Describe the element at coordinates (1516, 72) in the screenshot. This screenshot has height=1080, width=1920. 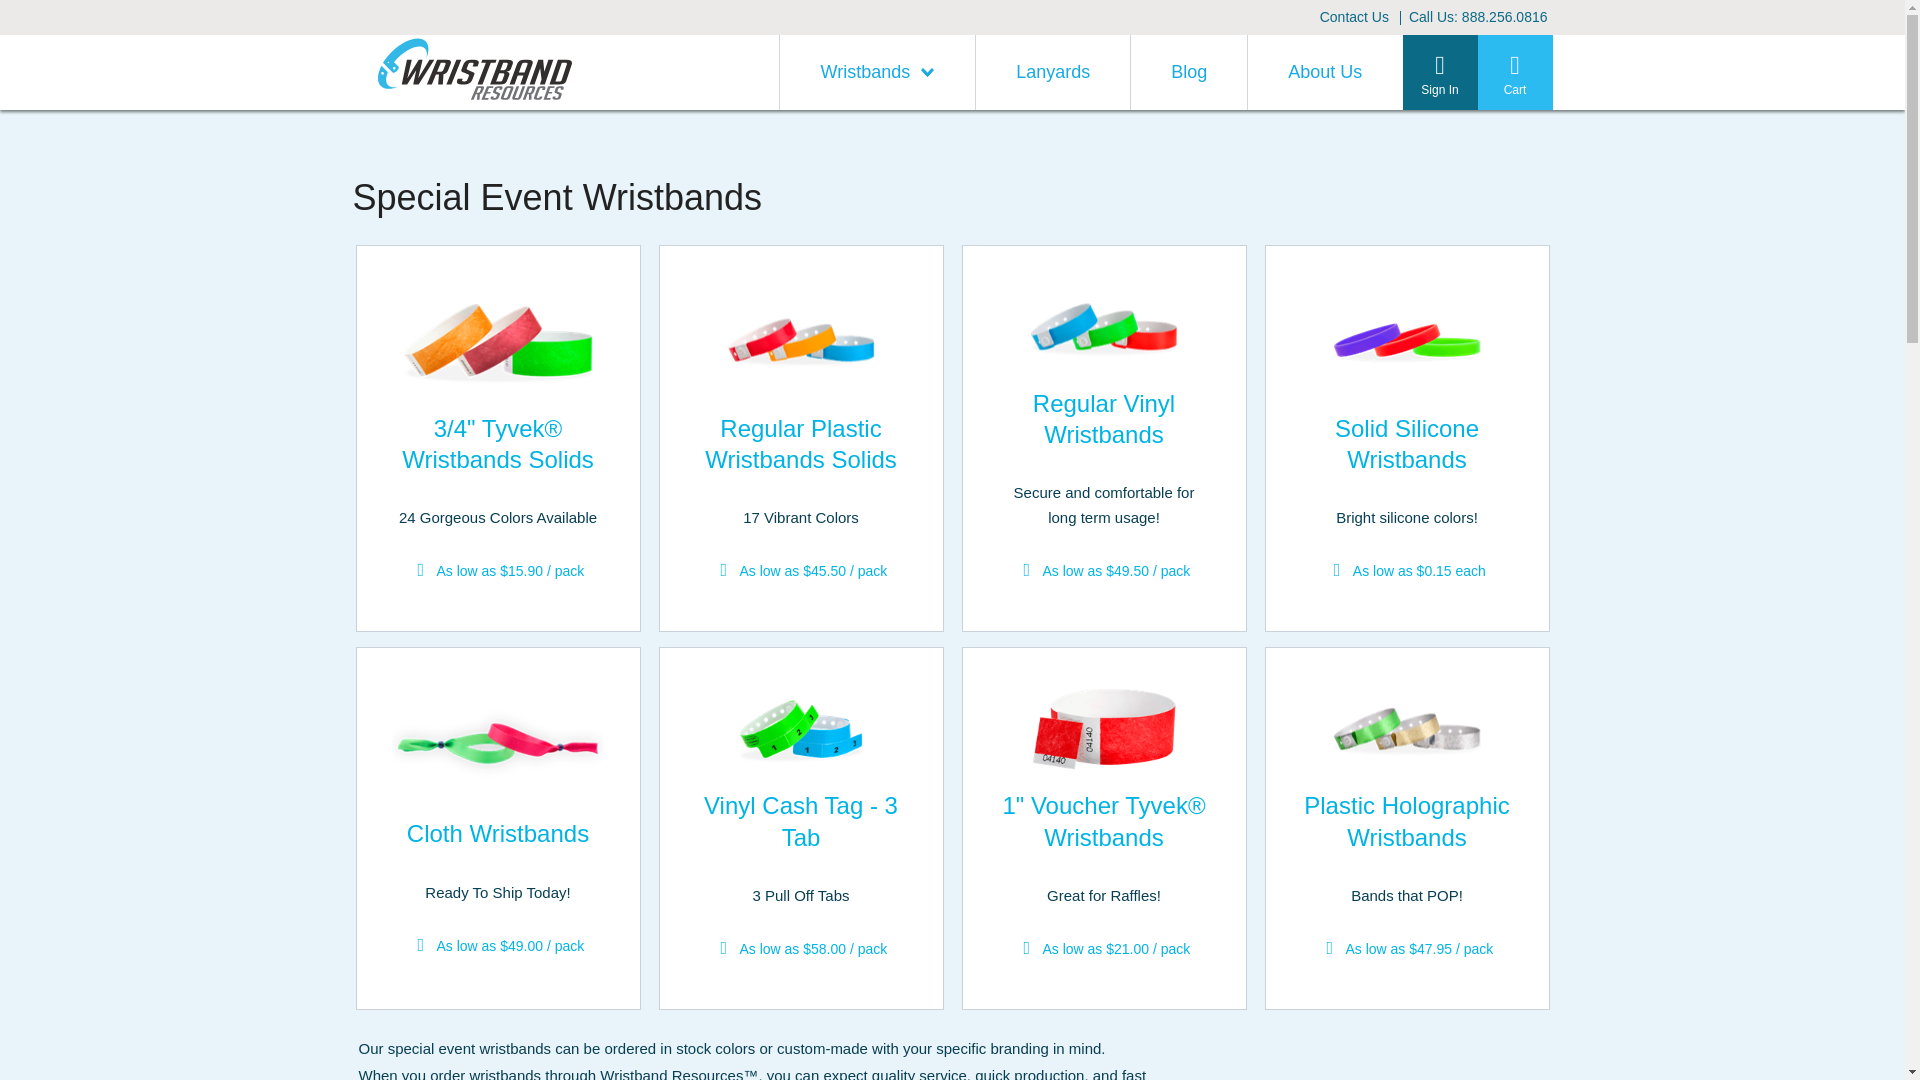
I see `Cart` at that location.